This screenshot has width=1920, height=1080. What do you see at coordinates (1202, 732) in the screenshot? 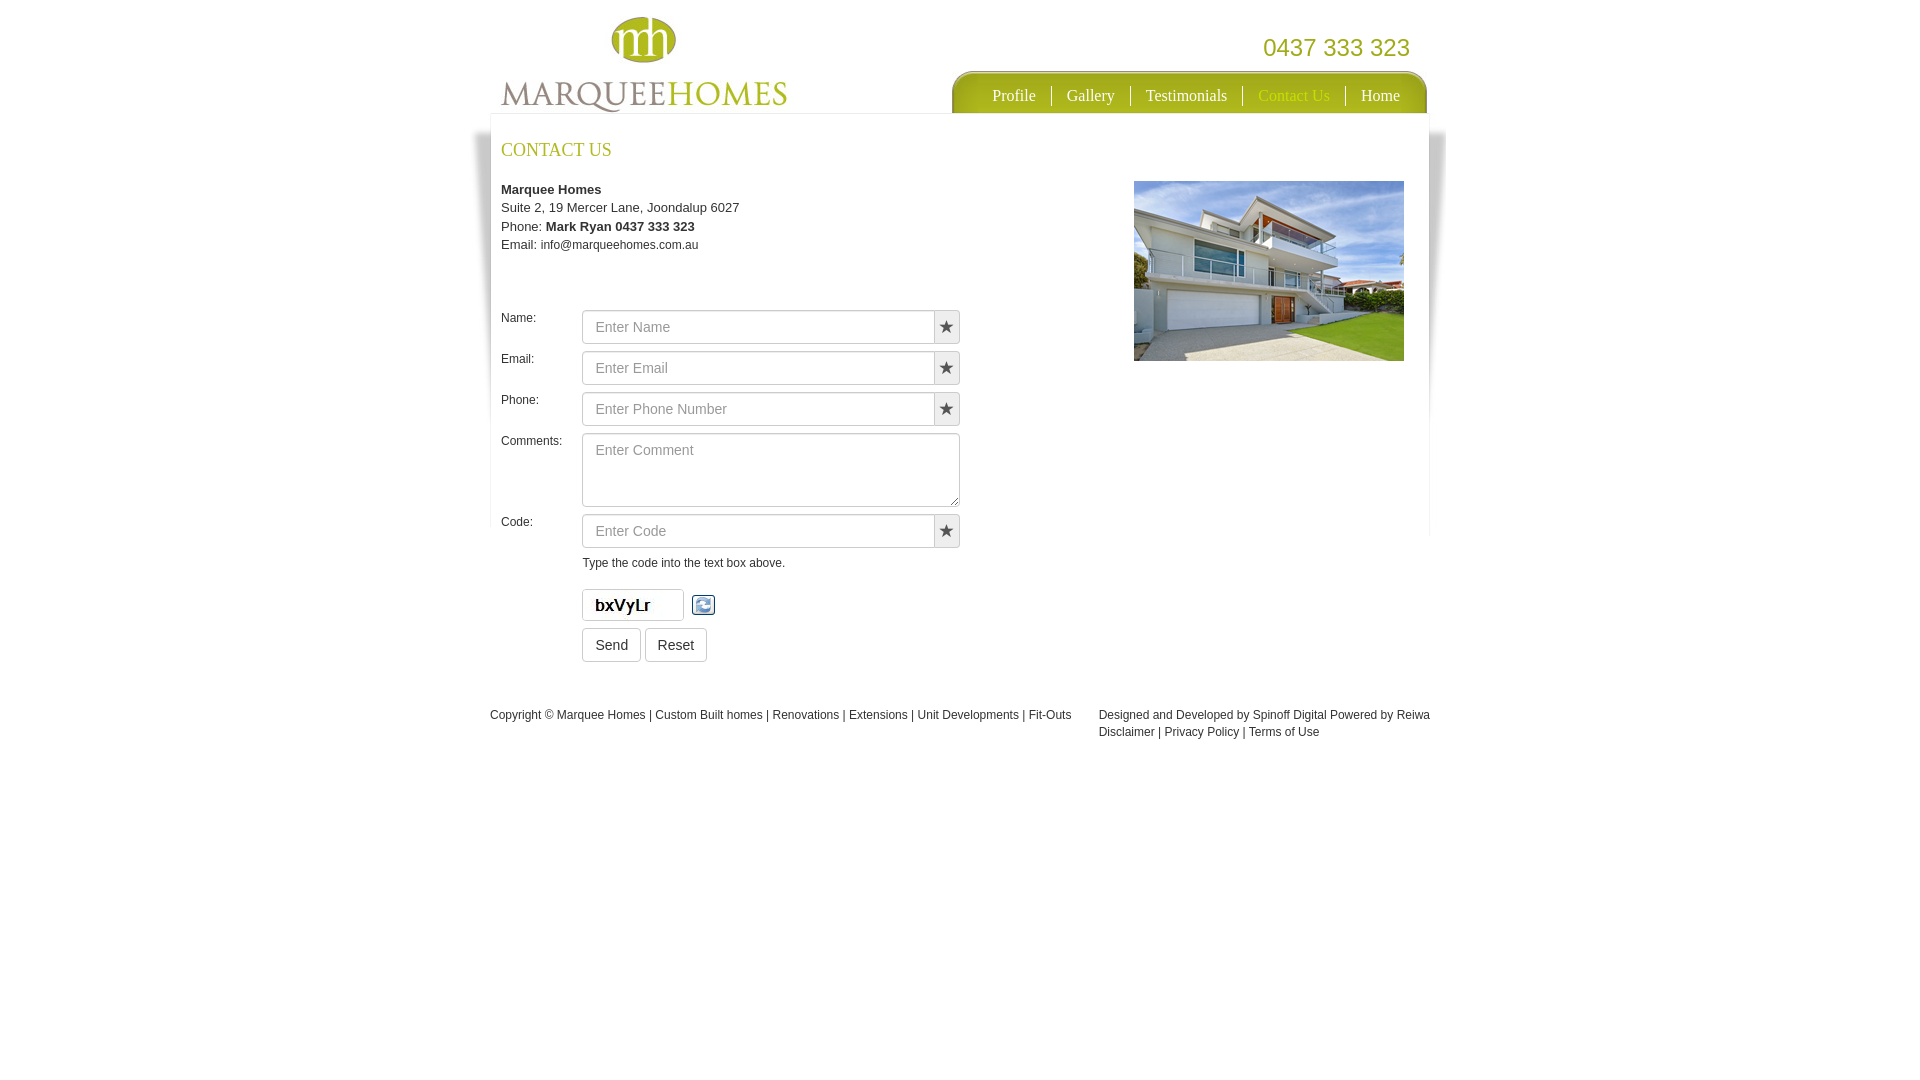
I see `Privacy Policy` at bounding box center [1202, 732].